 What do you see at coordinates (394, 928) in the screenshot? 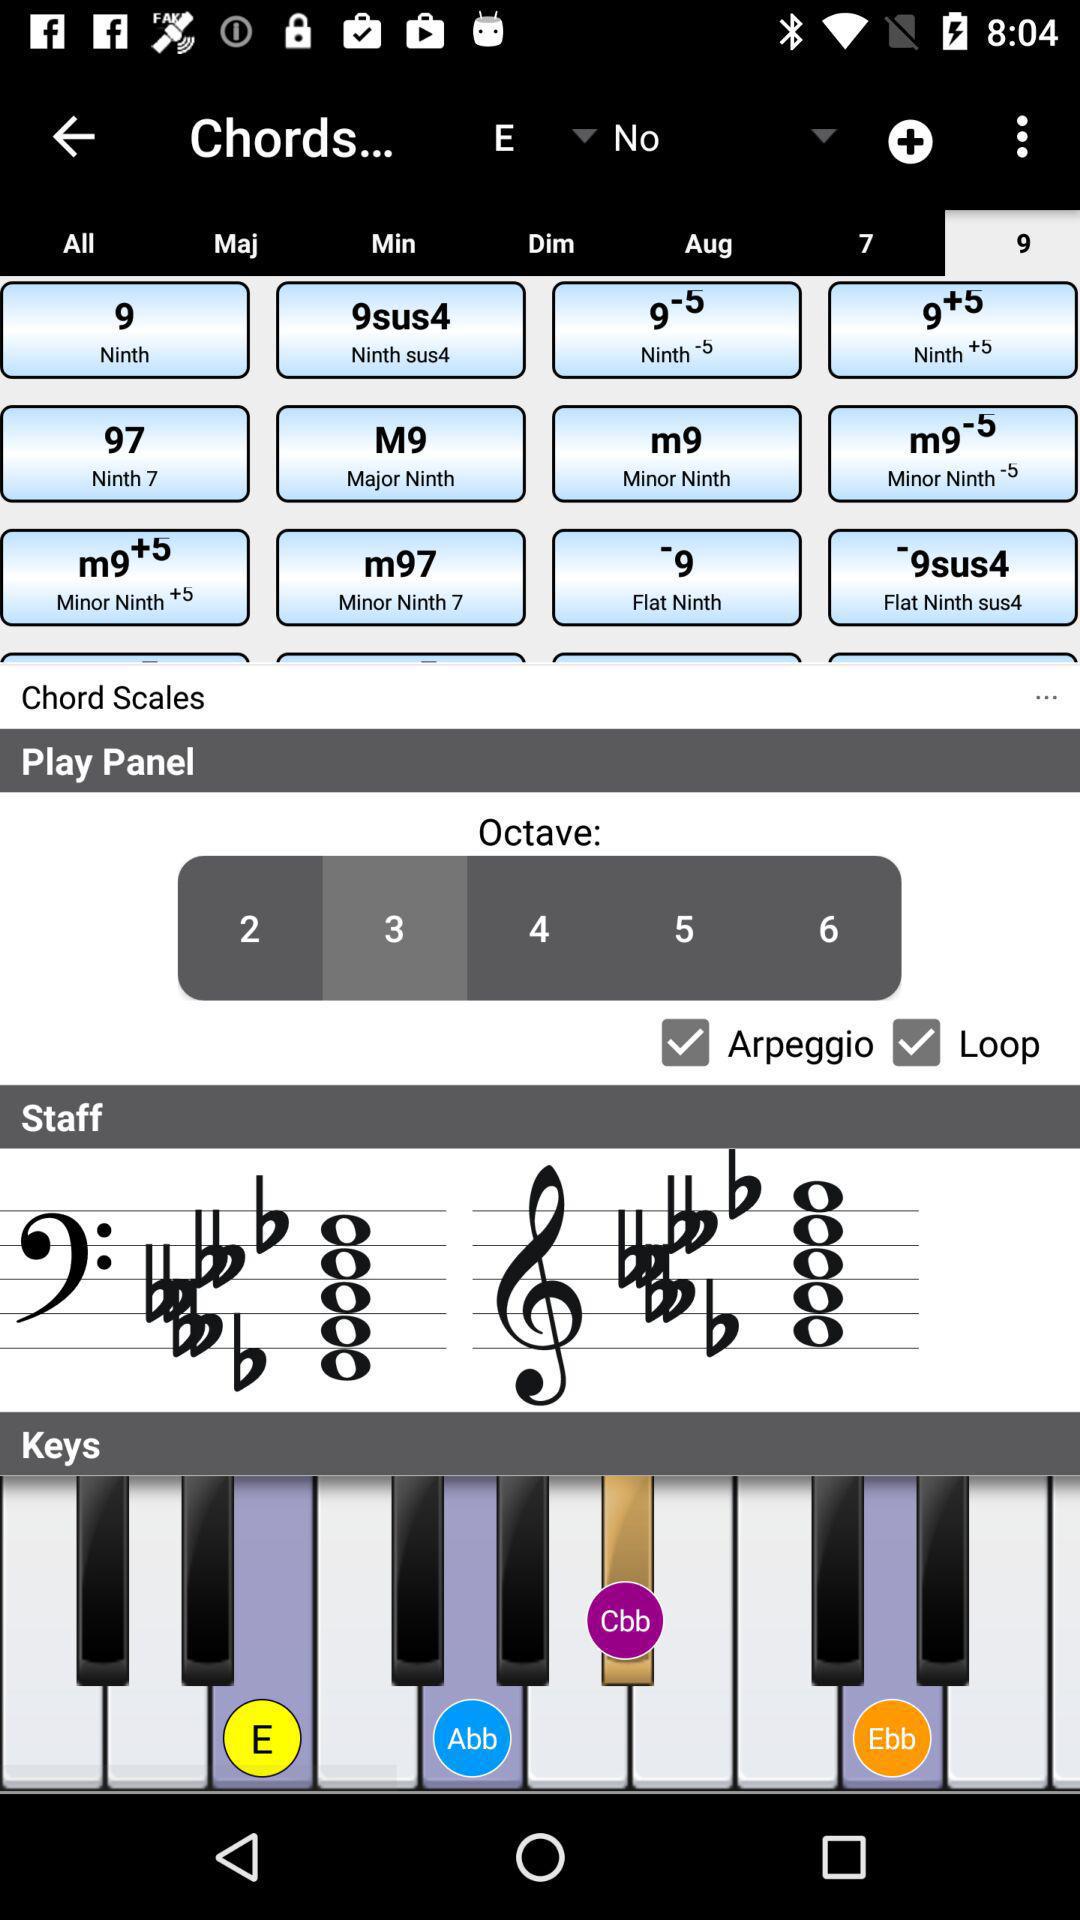
I see `3` at bounding box center [394, 928].